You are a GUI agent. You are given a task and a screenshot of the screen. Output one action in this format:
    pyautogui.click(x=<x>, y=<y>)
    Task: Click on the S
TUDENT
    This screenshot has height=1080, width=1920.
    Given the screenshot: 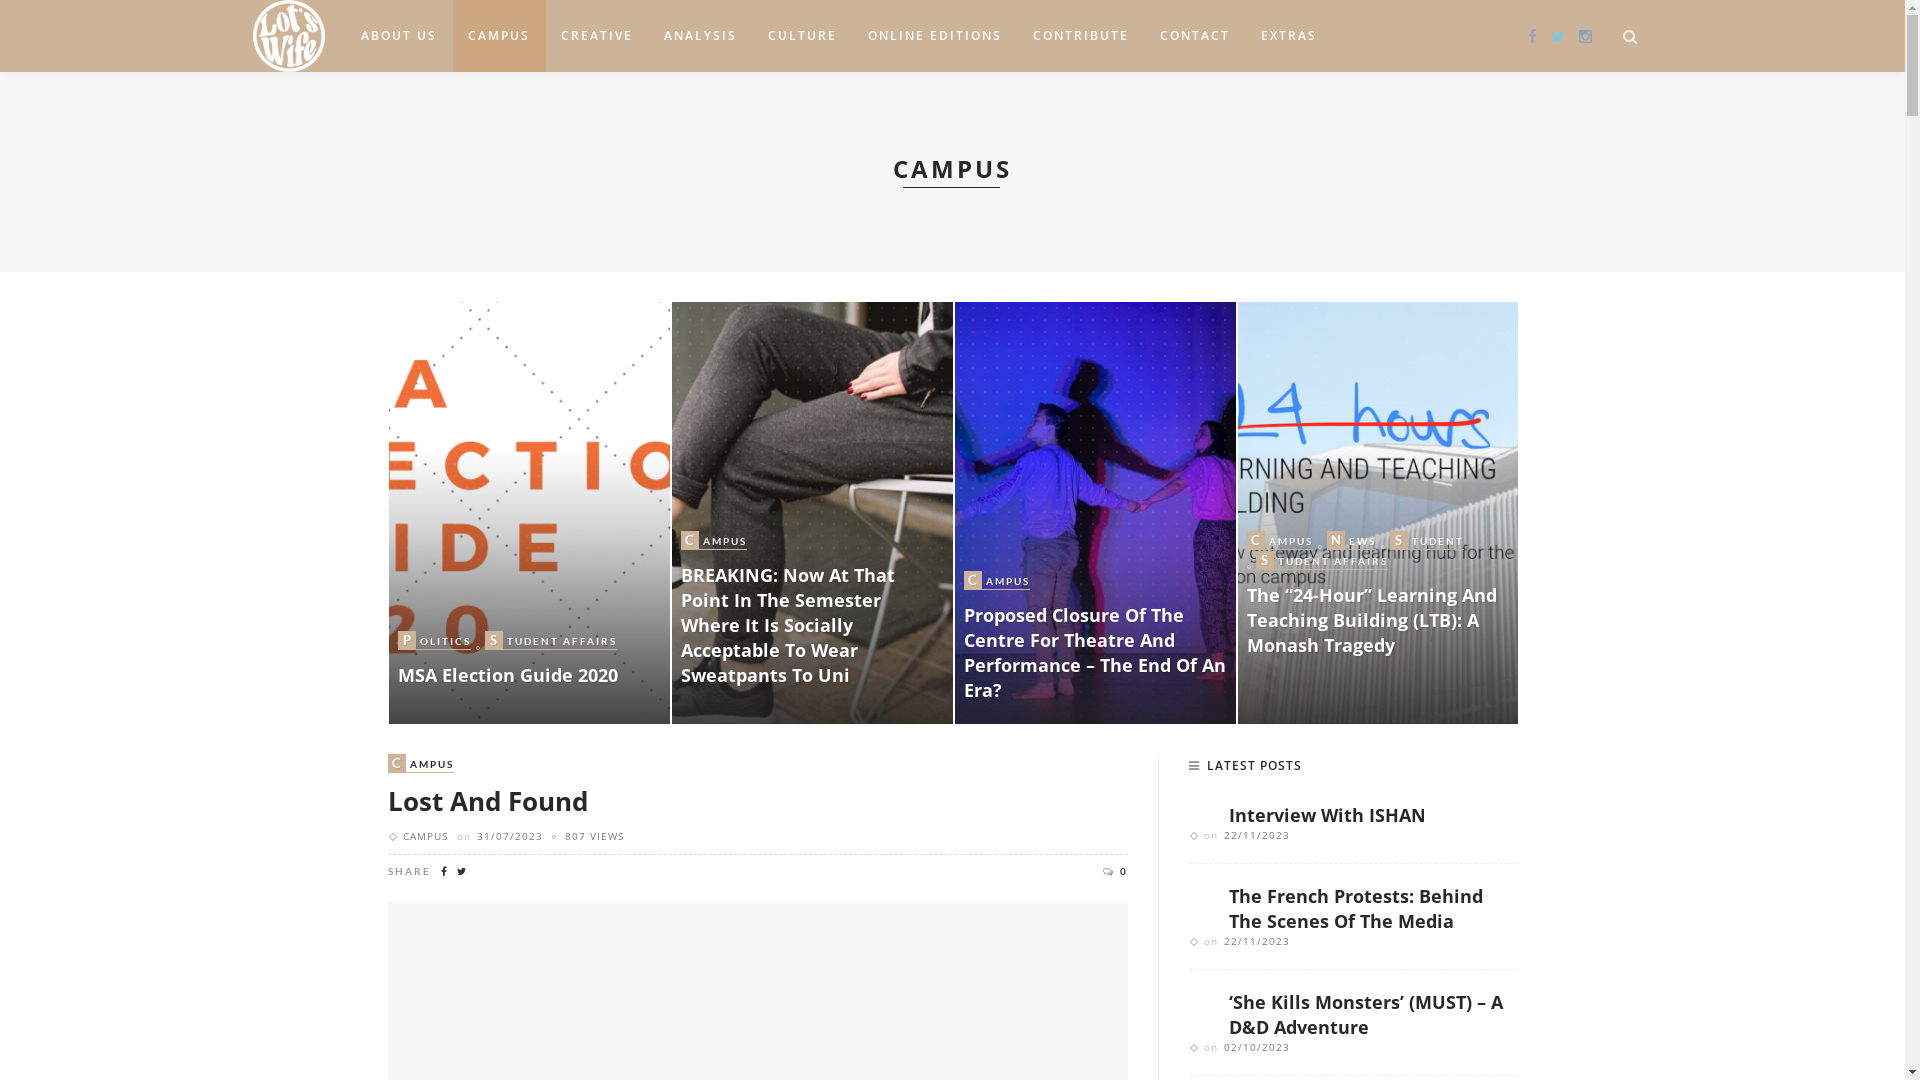 What is the action you would take?
    pyautogui.click(x=435, y=586)
    